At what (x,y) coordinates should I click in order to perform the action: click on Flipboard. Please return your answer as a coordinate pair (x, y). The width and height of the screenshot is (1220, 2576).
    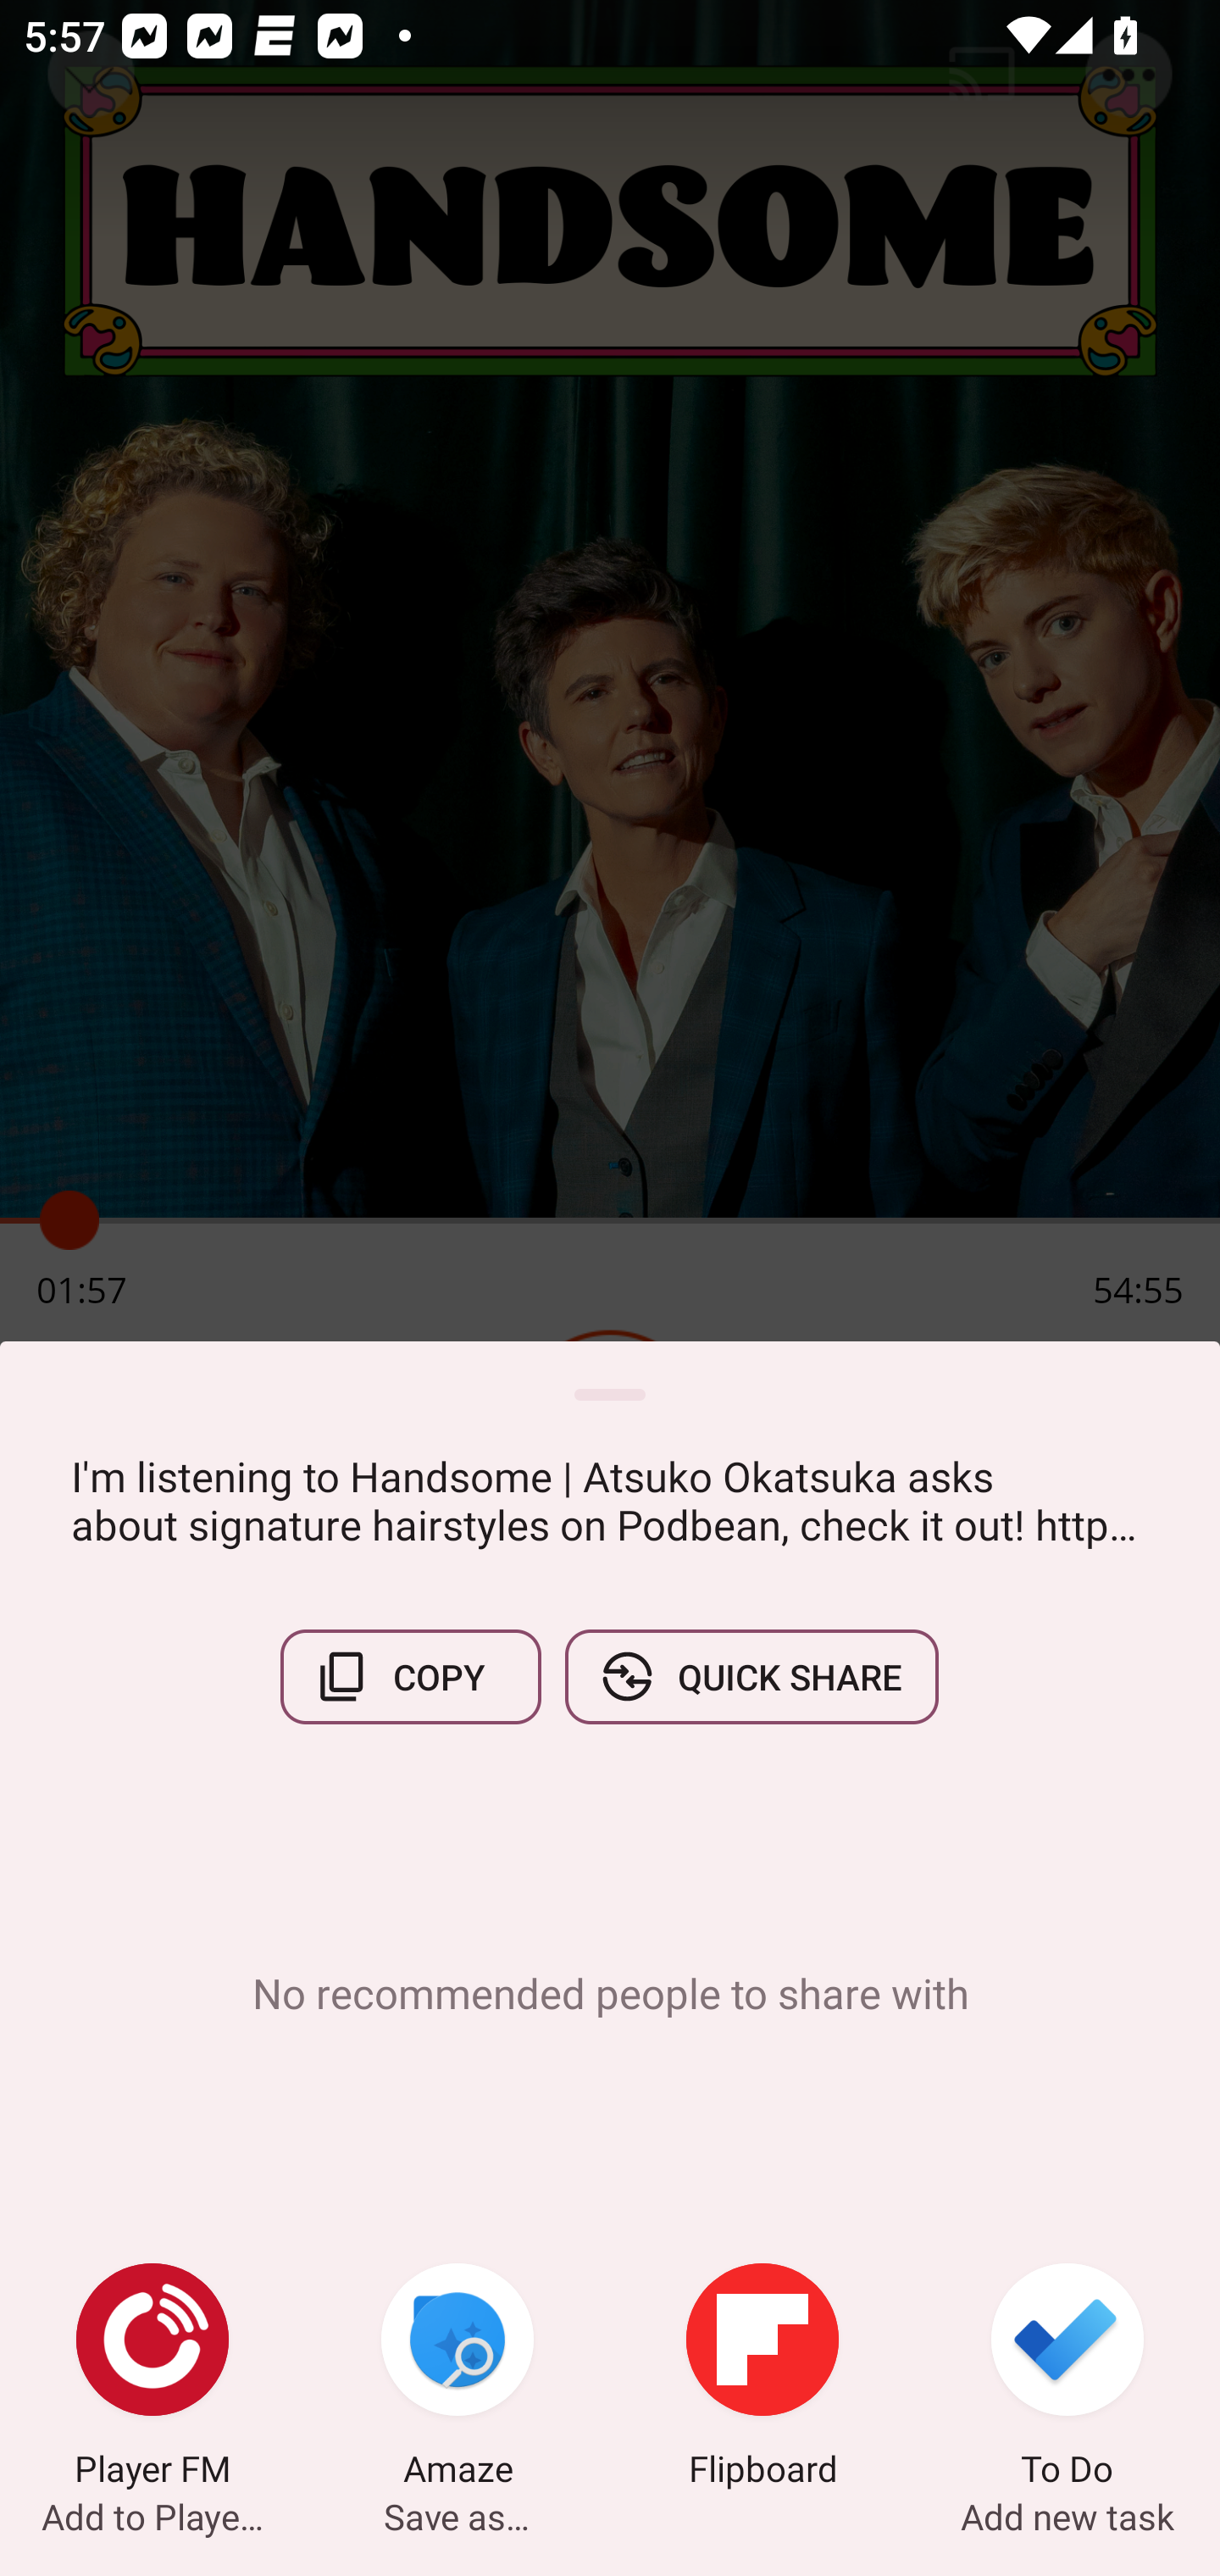
    Looking at the image, I should click on (762, 2379).